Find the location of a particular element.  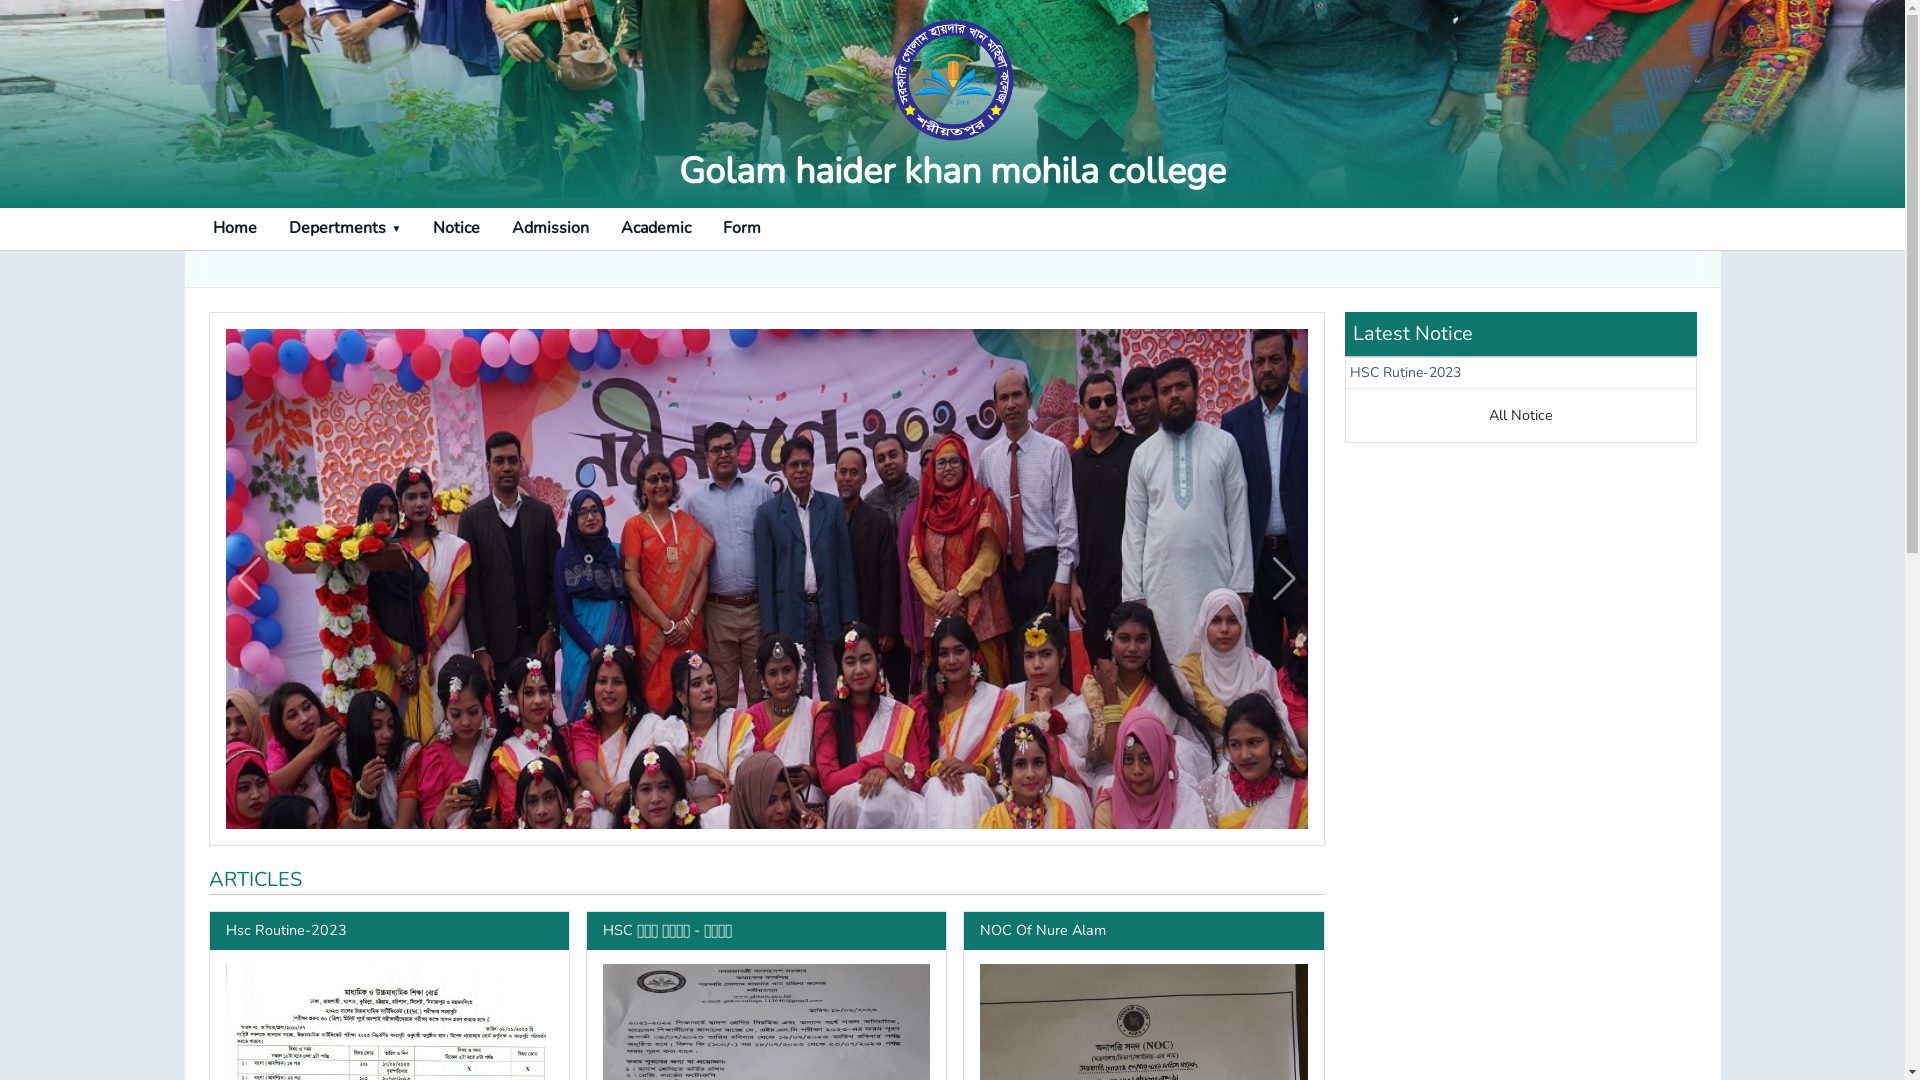

Admission is located at coordinates (550, 228).